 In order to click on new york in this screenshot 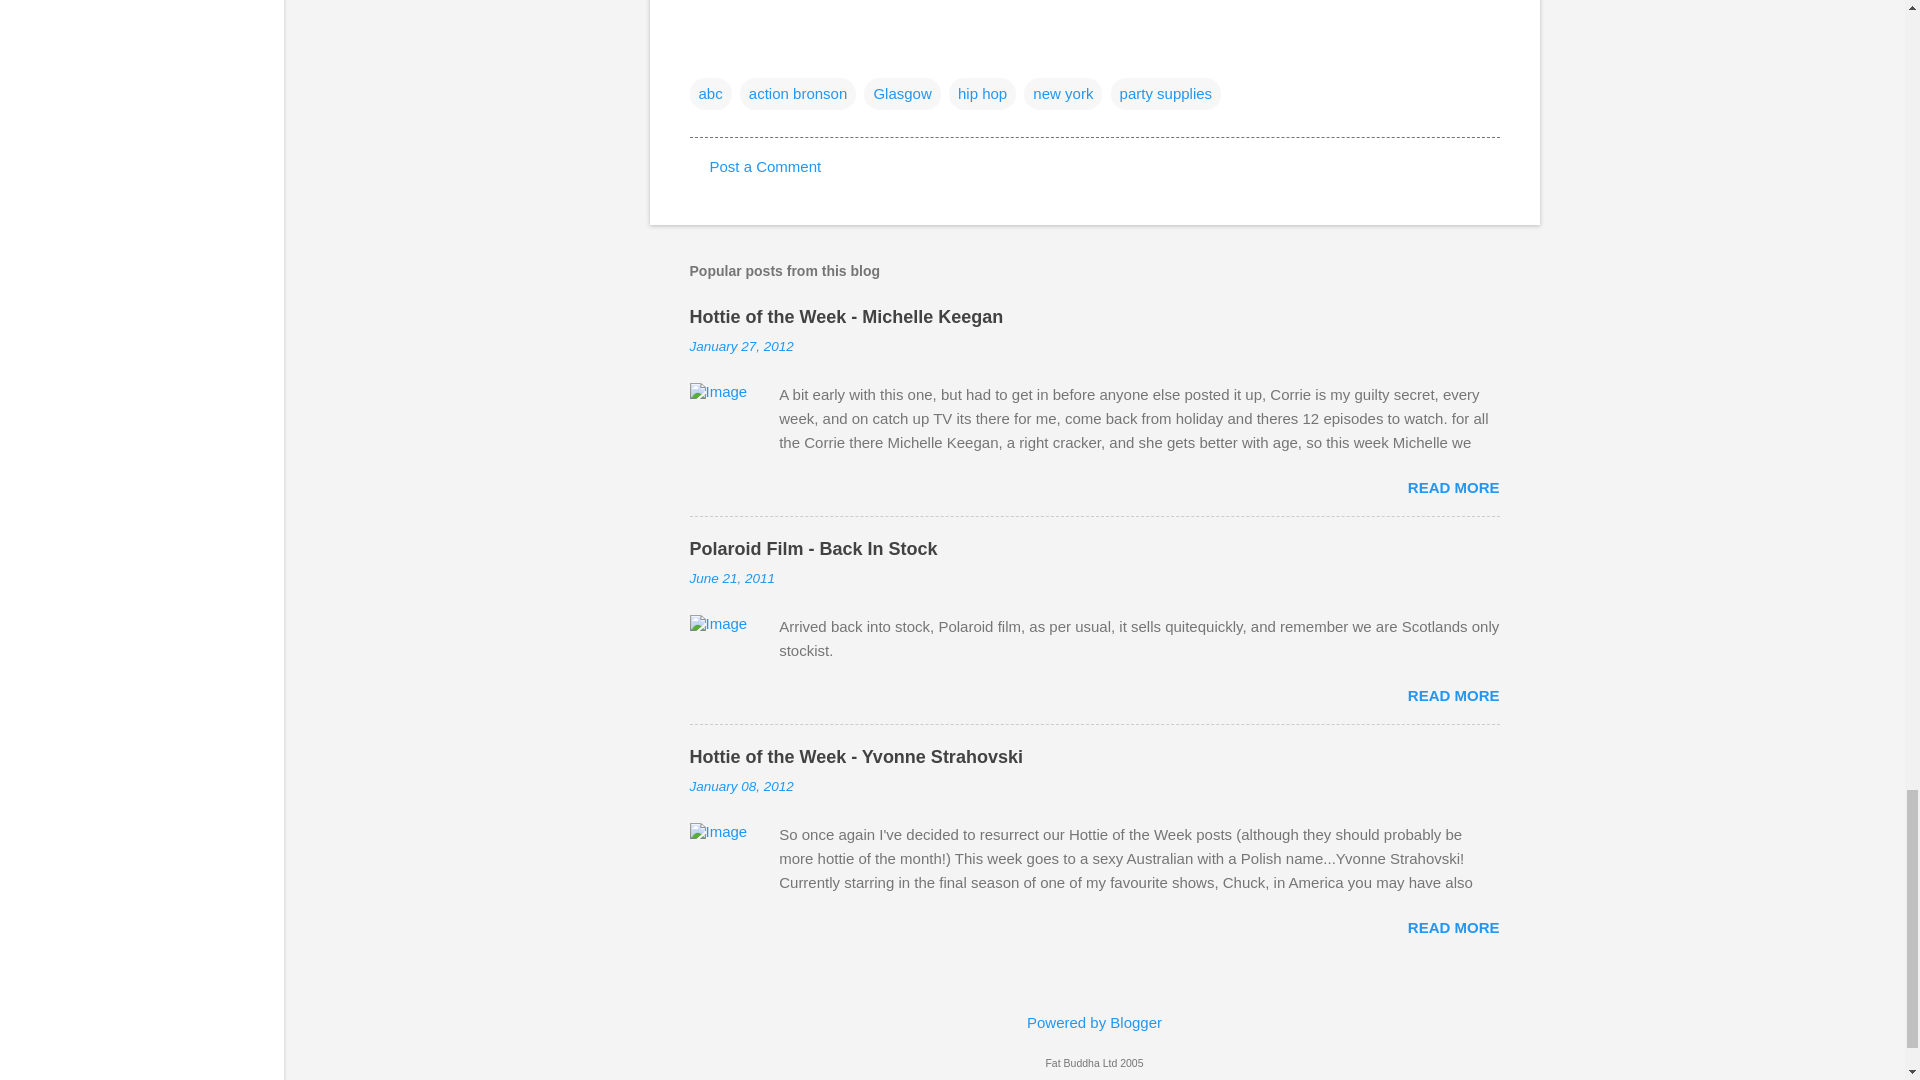, I will do `click(1062, 94)`.